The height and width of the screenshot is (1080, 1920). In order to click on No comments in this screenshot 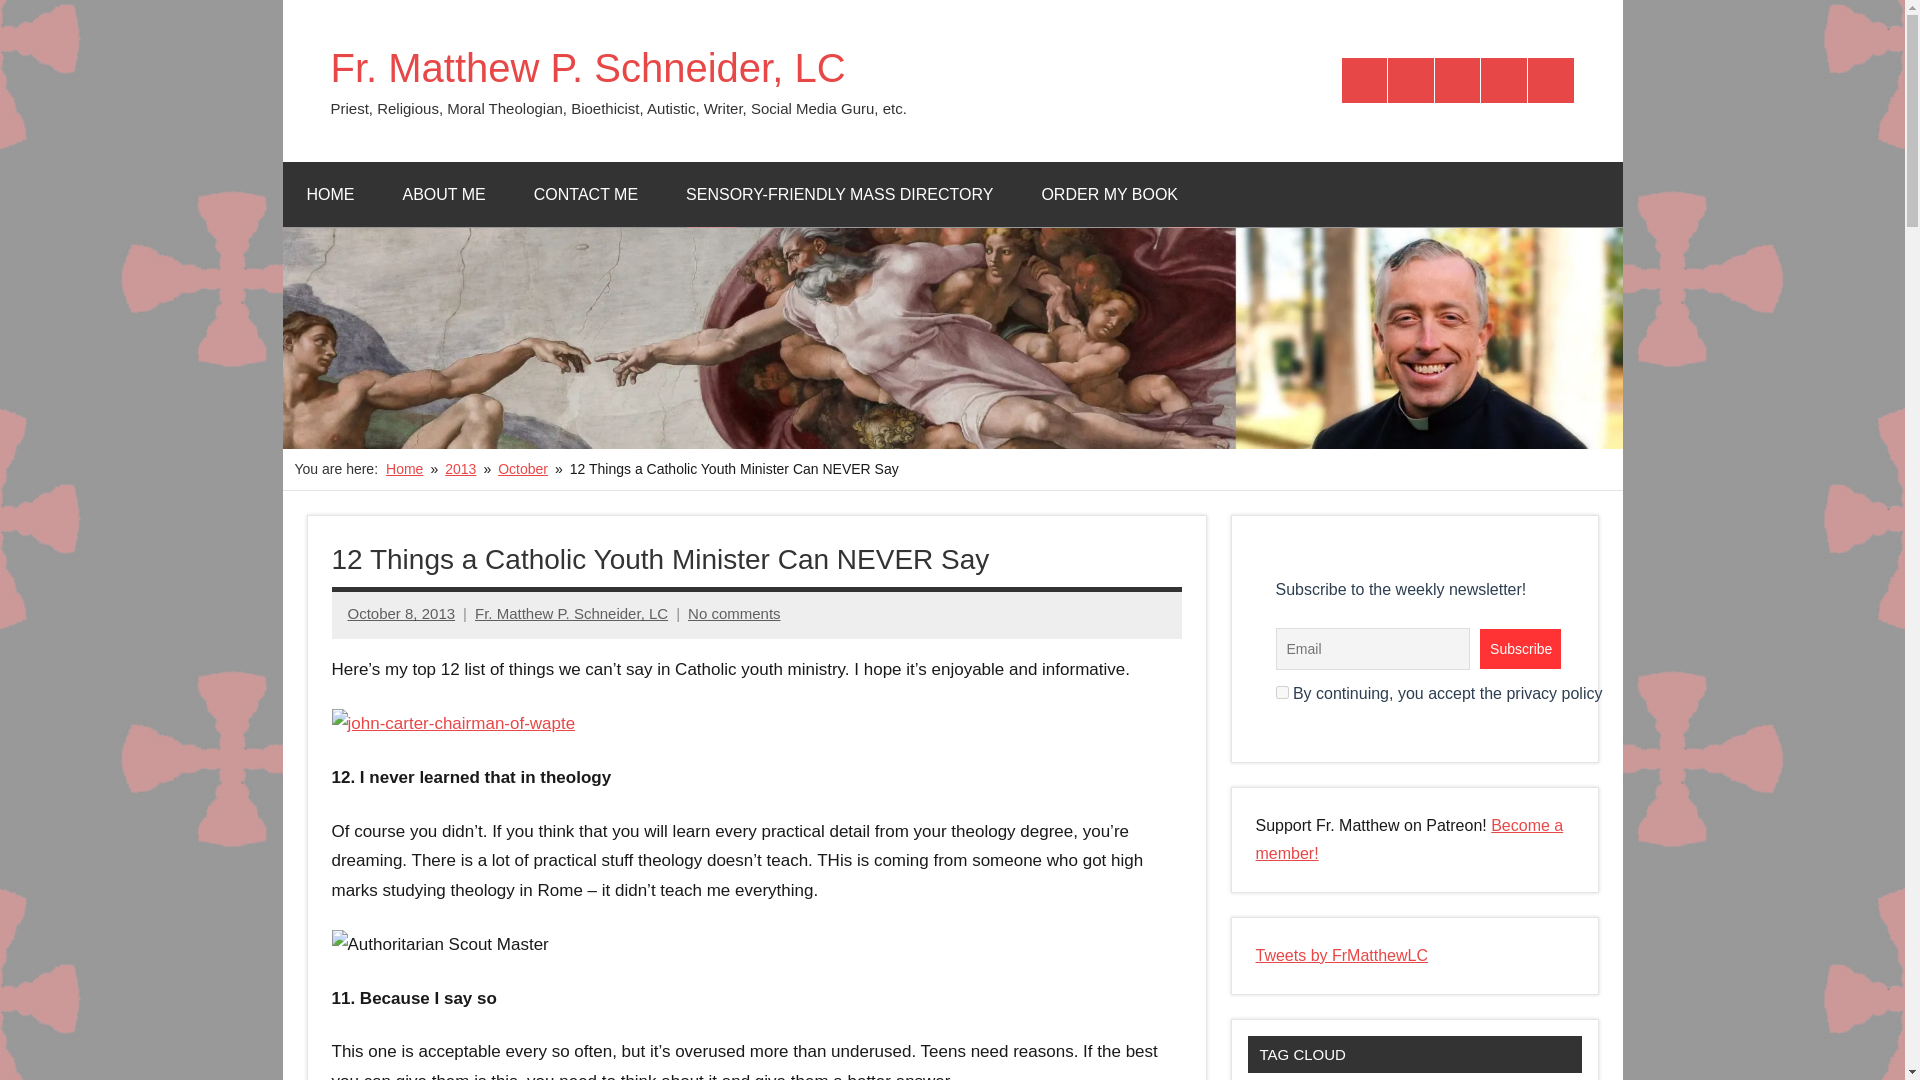, I will do `click(734, 613)`.